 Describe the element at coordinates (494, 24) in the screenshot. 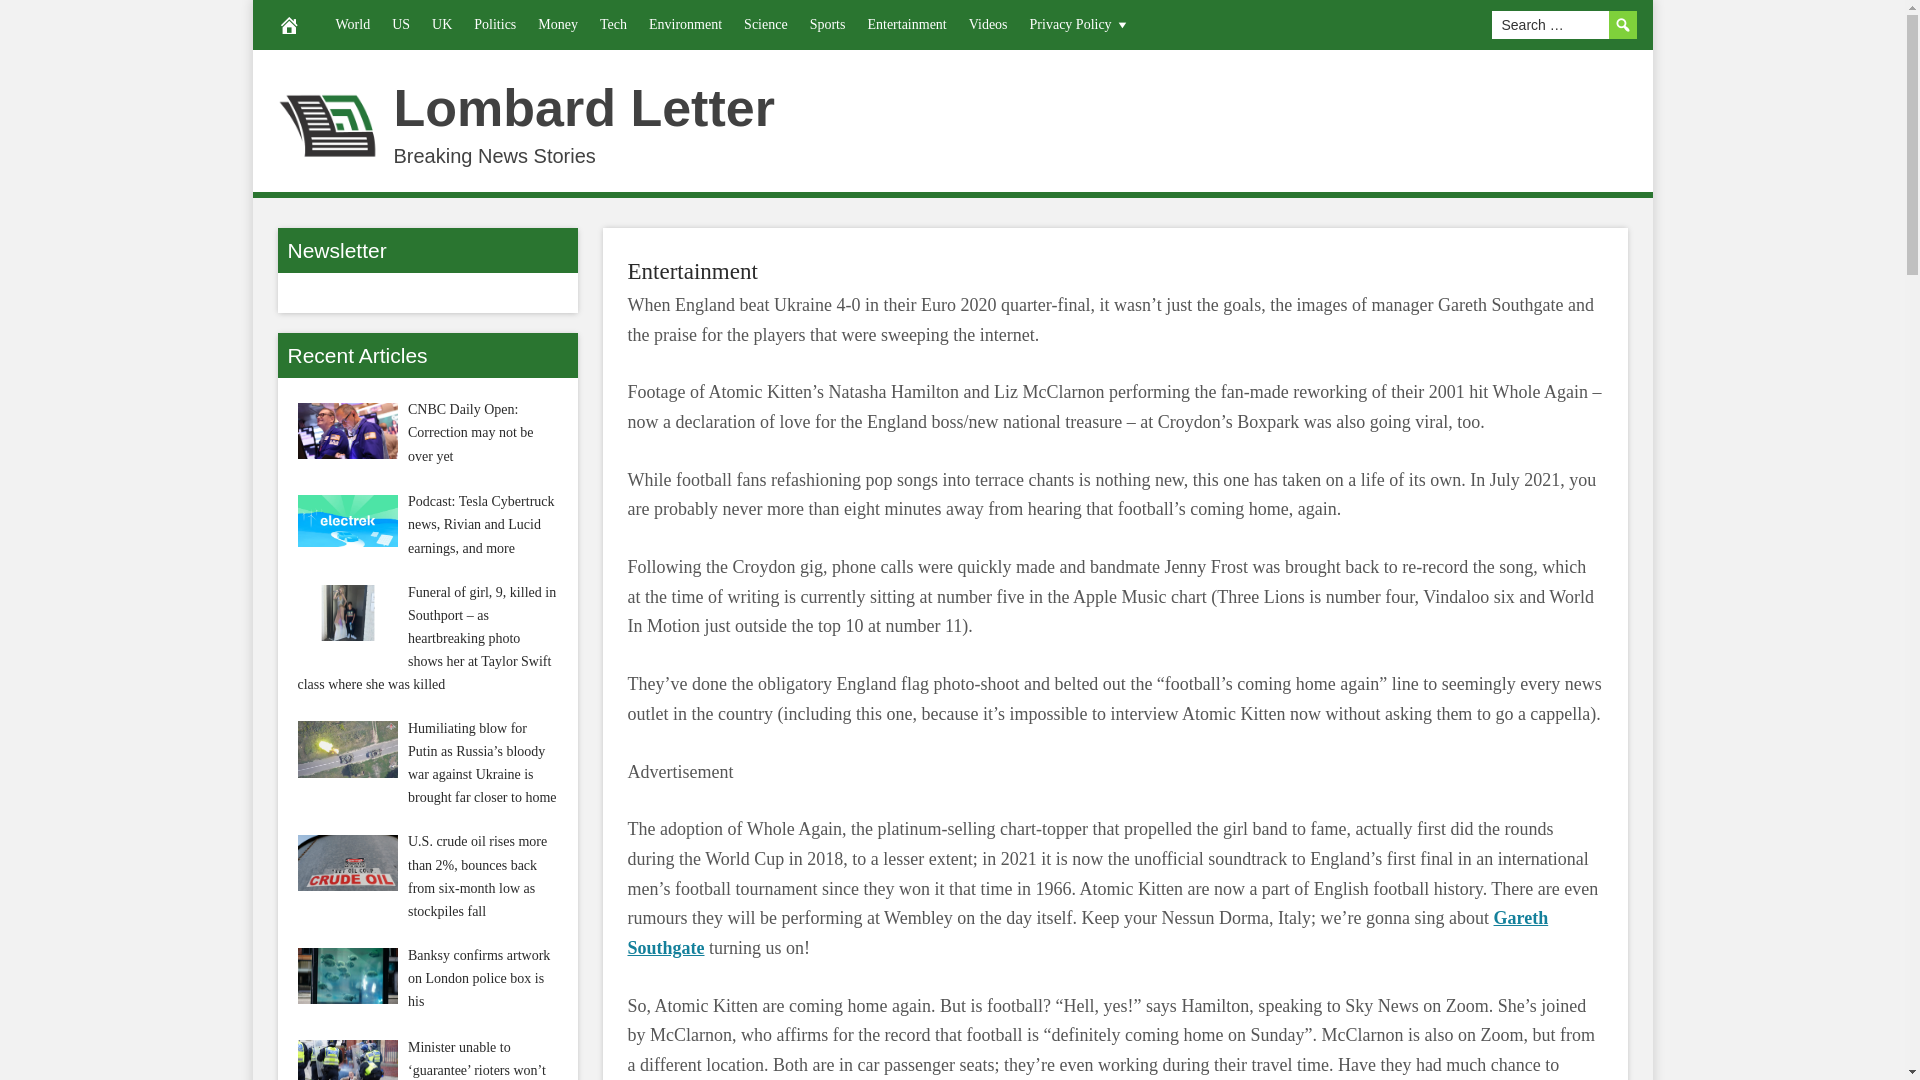

I see `Politics` at that location.